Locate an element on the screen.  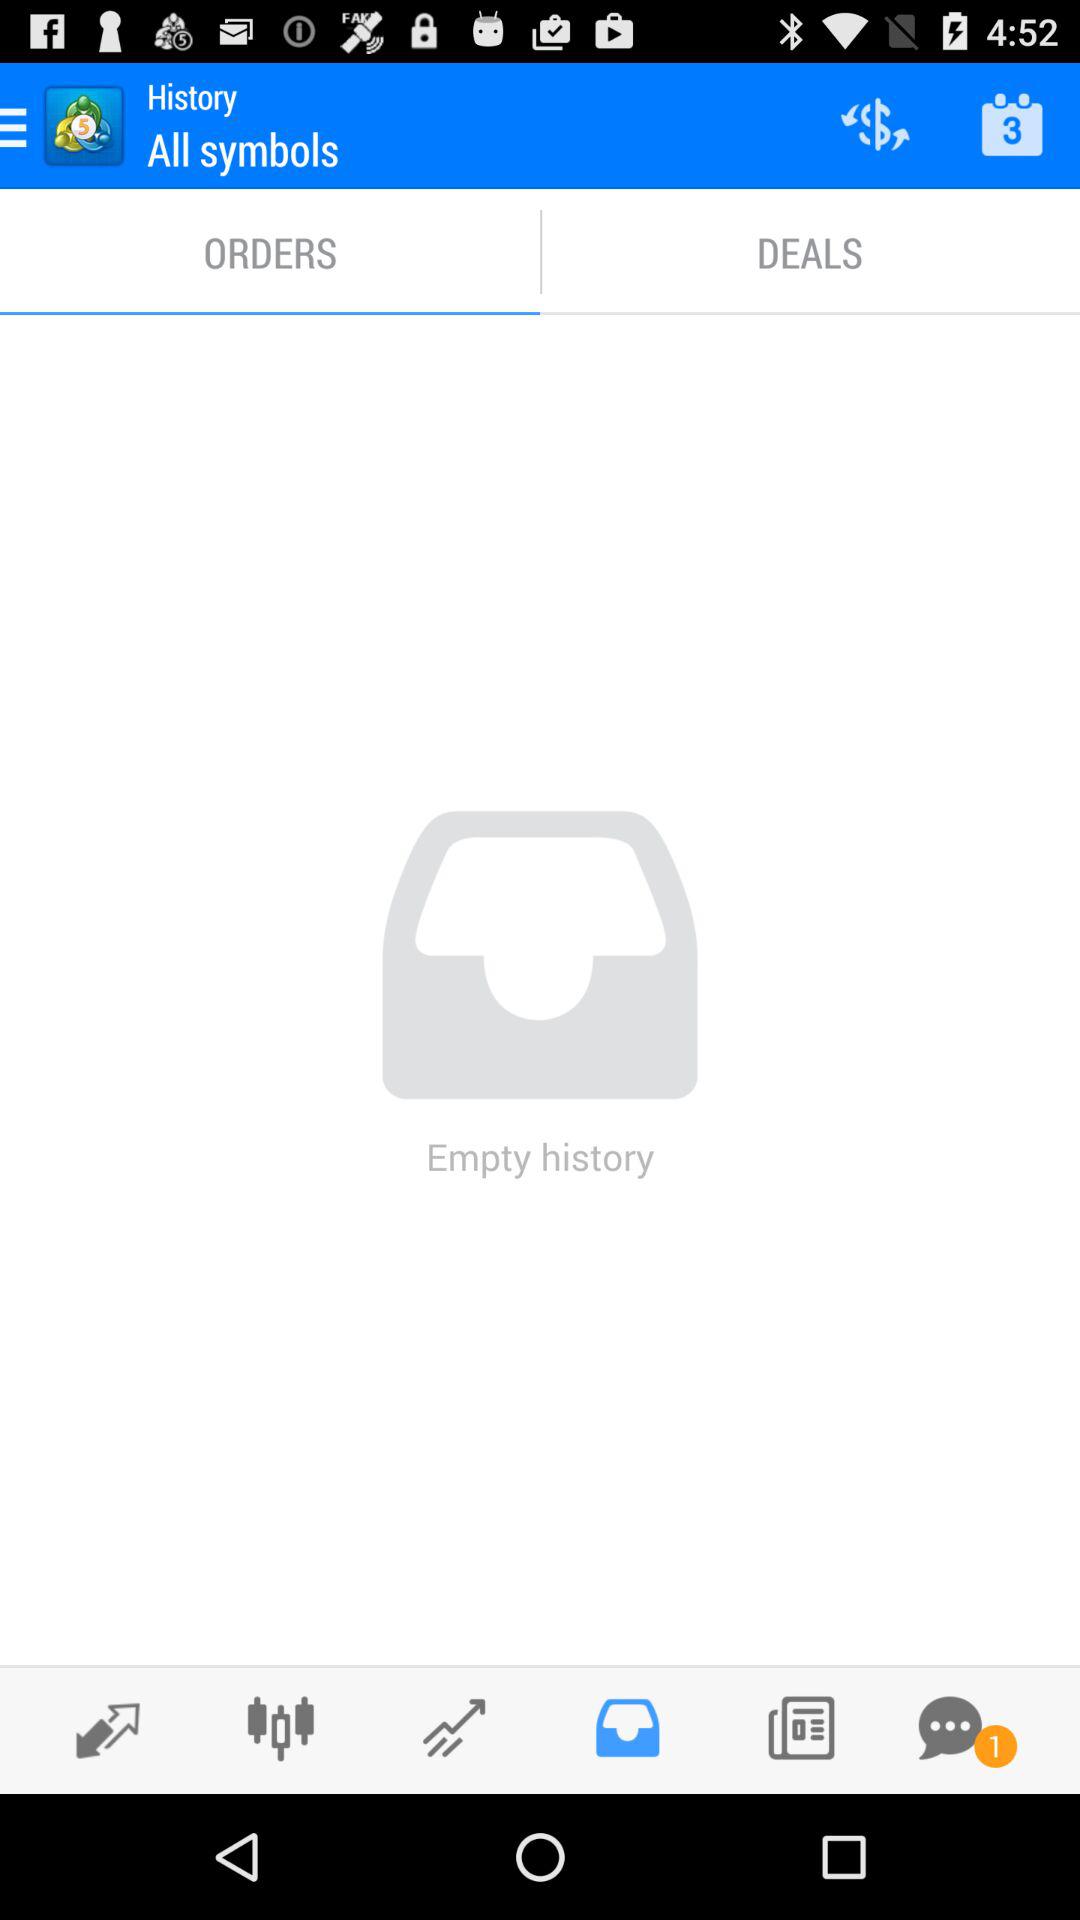
select the icon to the left of the deals is located at coordinates (270, 252).